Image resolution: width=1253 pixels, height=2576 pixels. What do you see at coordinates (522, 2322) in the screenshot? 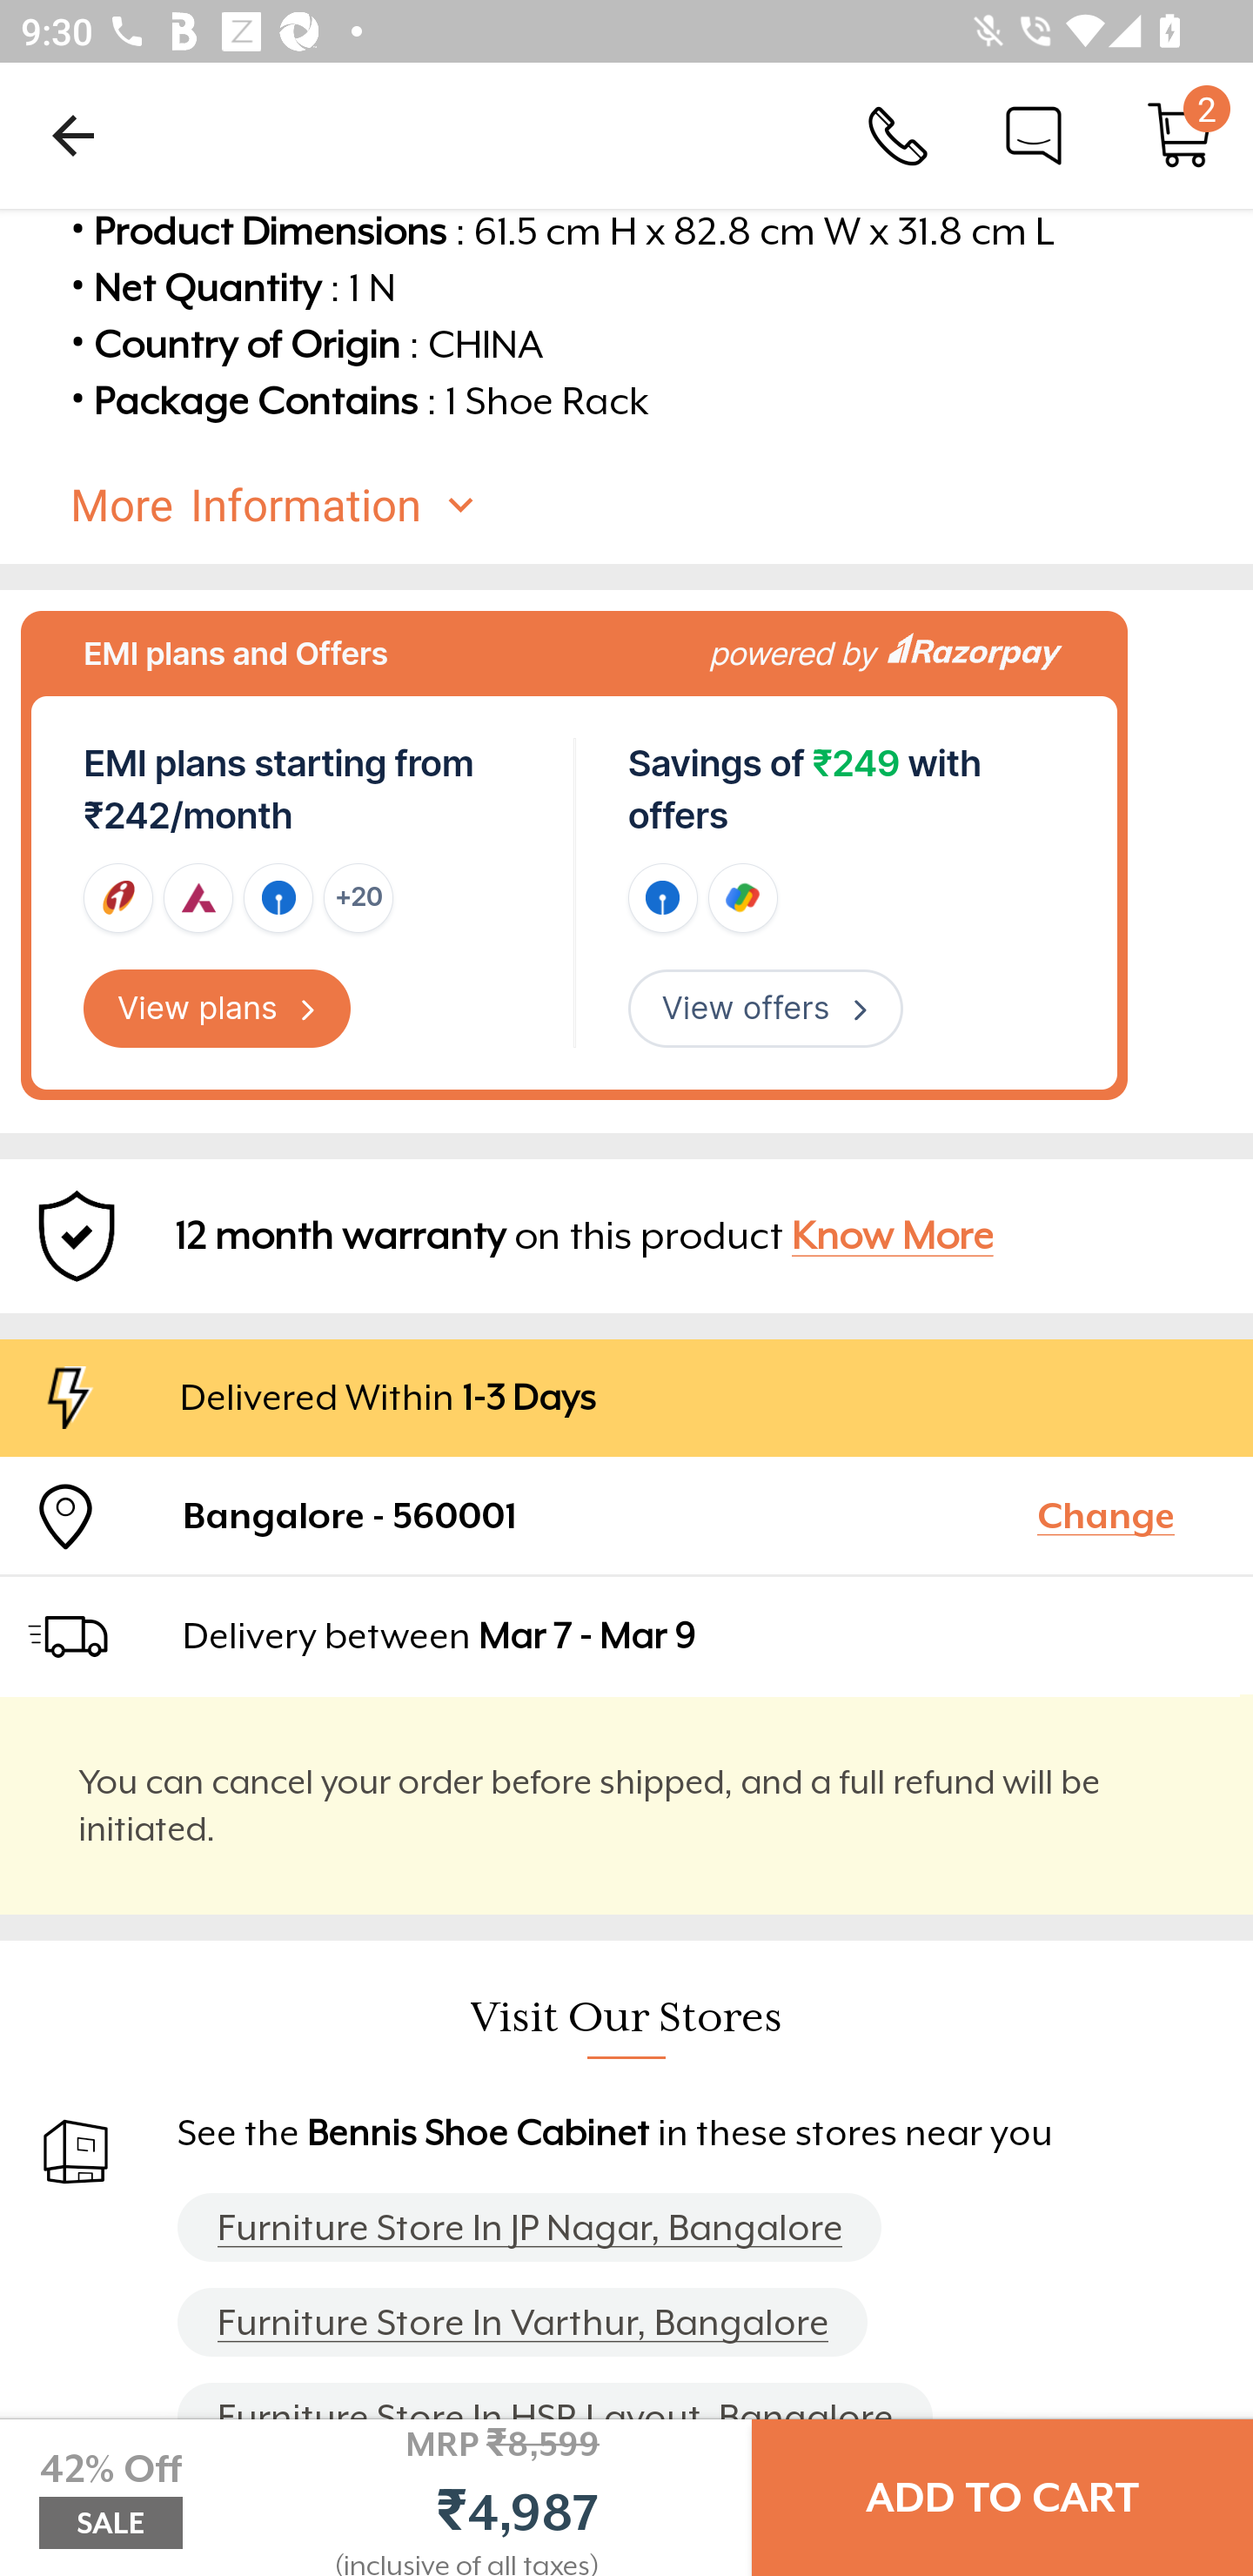
I see `Furniture Store In Varthur, Bangalore` at bounding box center [522, 2322].